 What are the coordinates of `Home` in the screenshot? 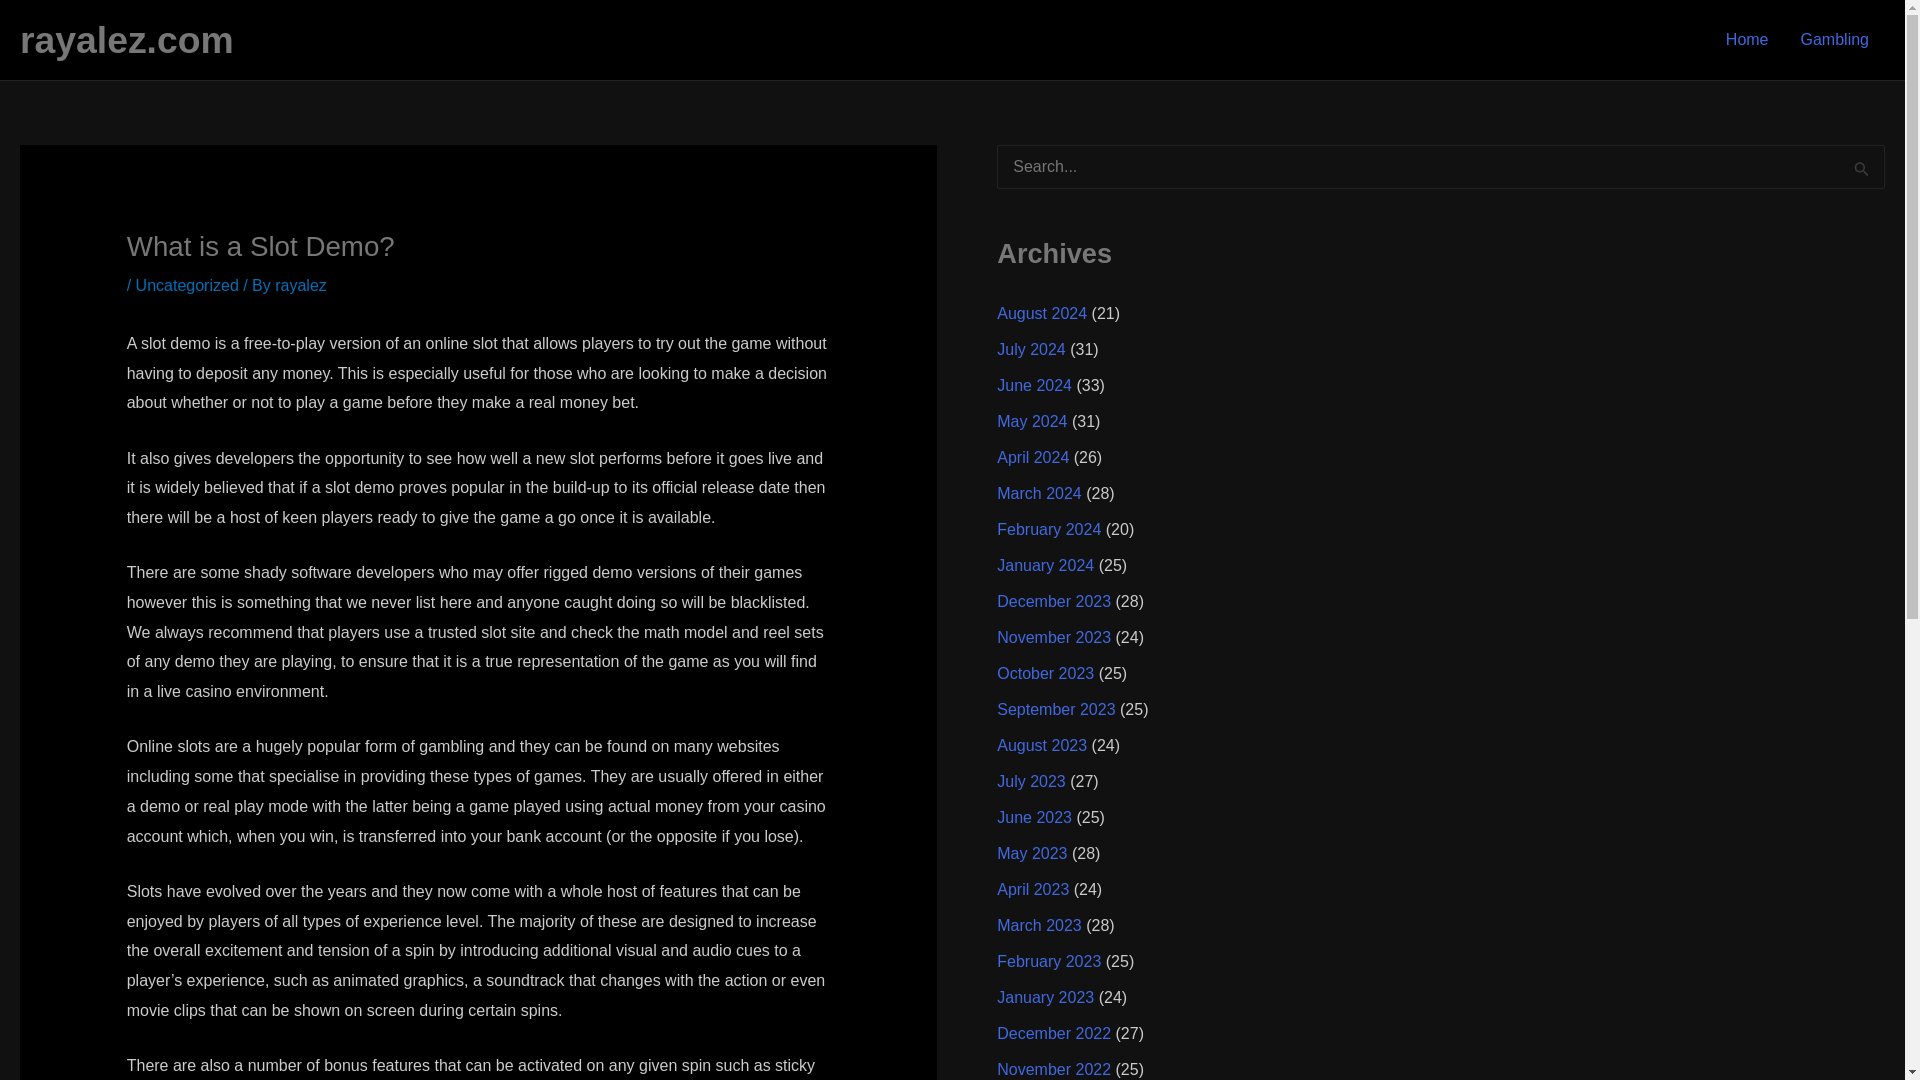 It's located at (1748, 40).